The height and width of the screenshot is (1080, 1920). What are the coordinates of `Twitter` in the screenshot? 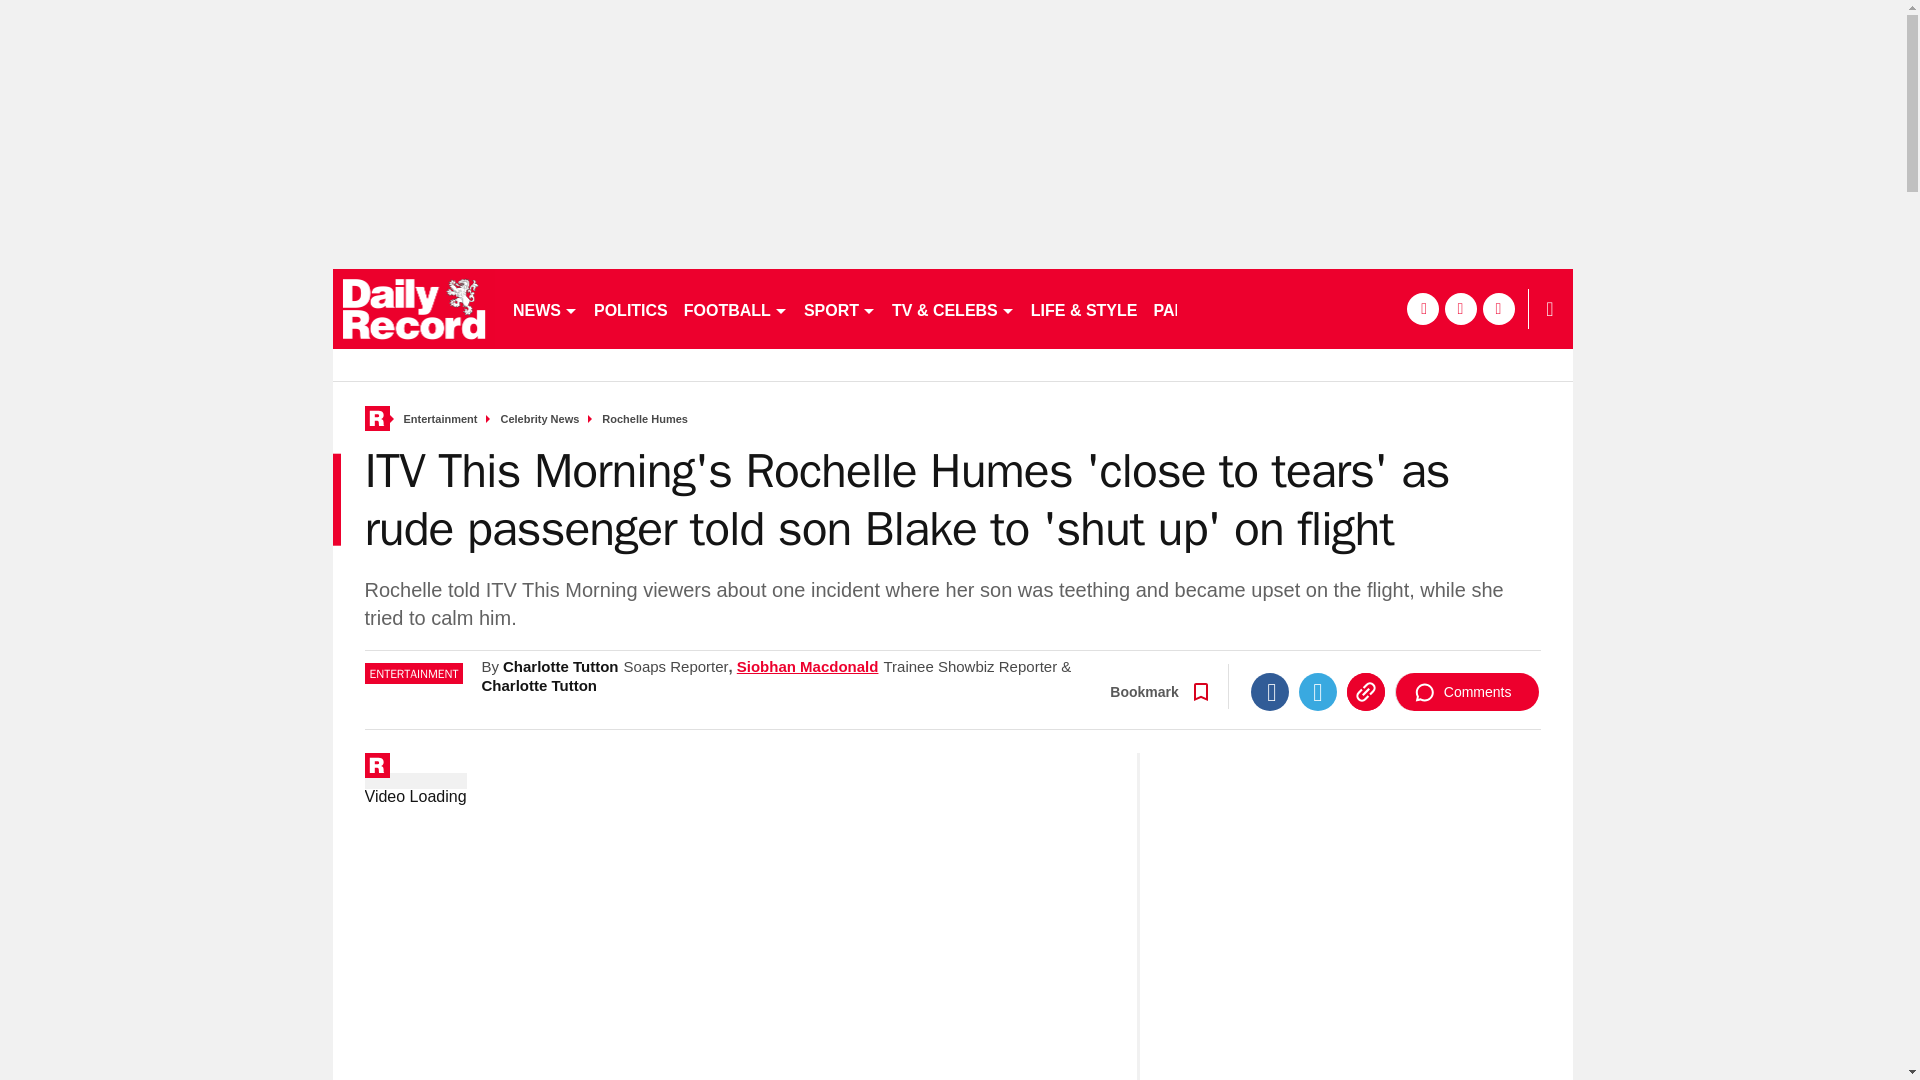 It's located at (1318, 691).